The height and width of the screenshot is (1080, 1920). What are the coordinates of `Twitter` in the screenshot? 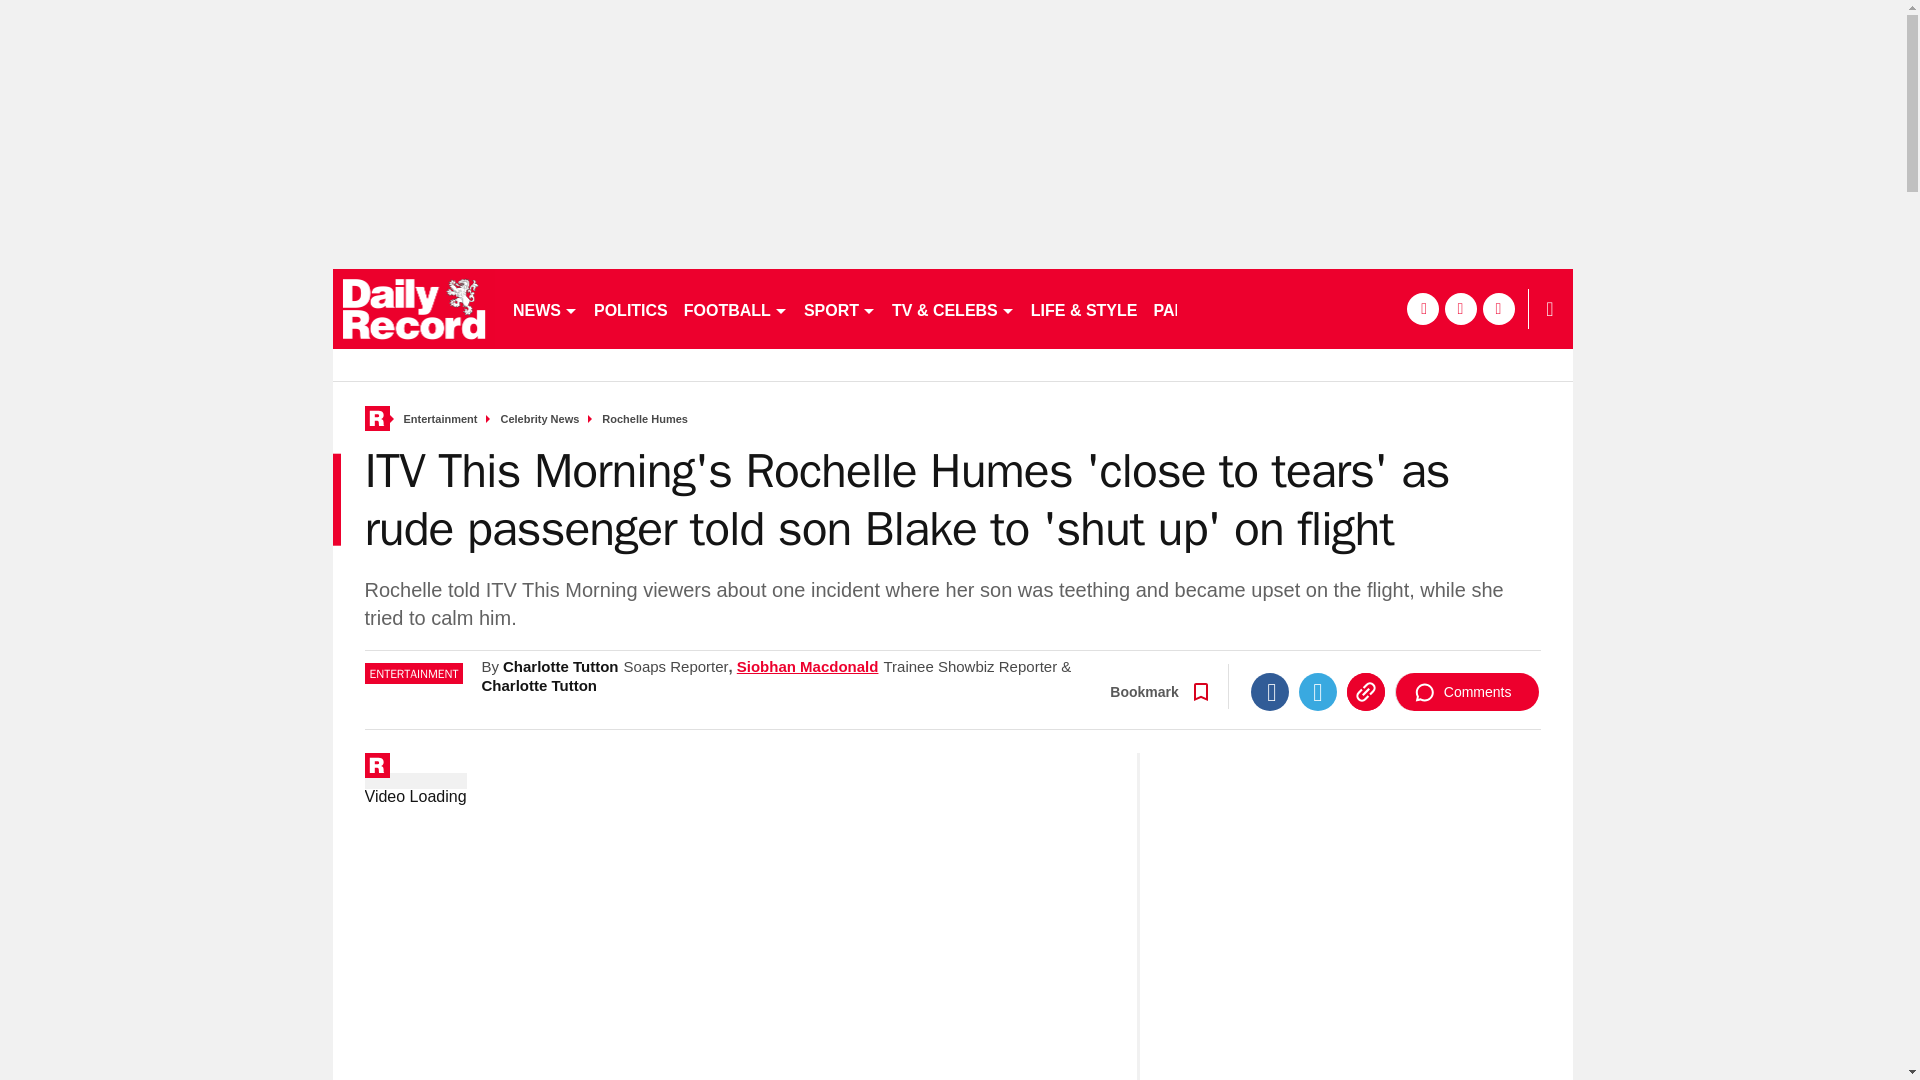 It's located at (1318, 691).